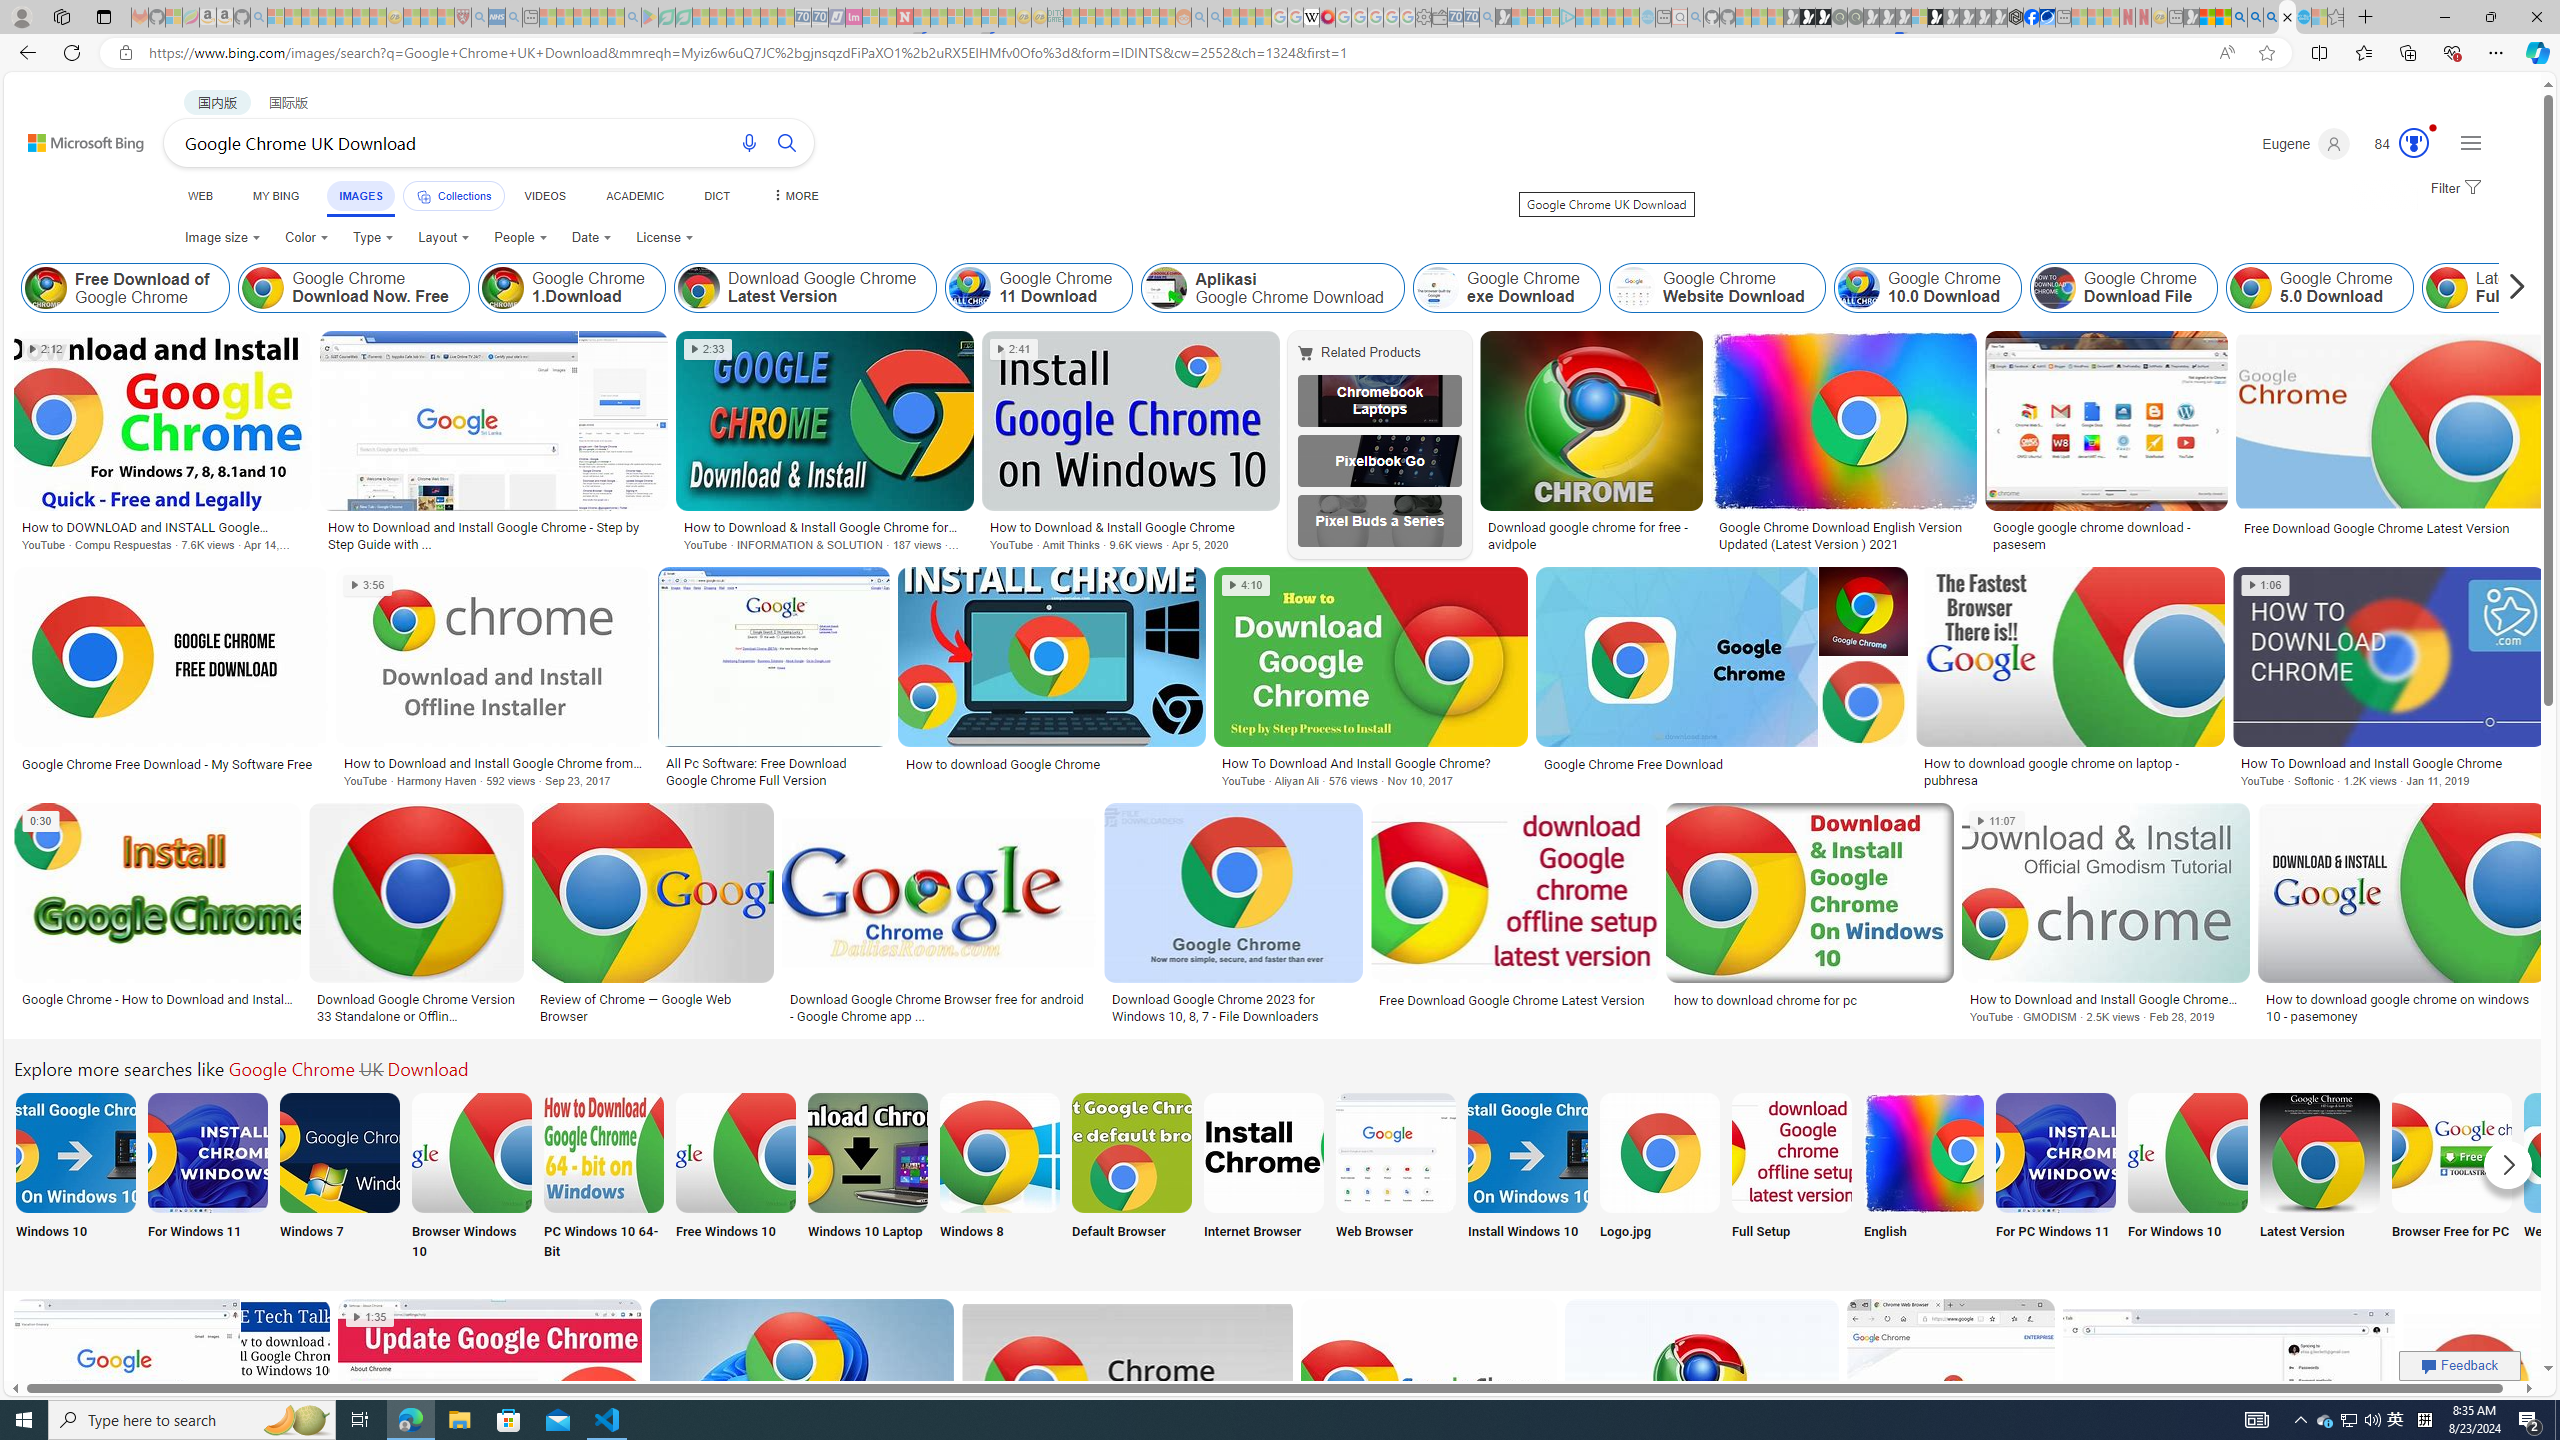  I want to click on Latest Google Chrome Full Download, so click(2539, 288).